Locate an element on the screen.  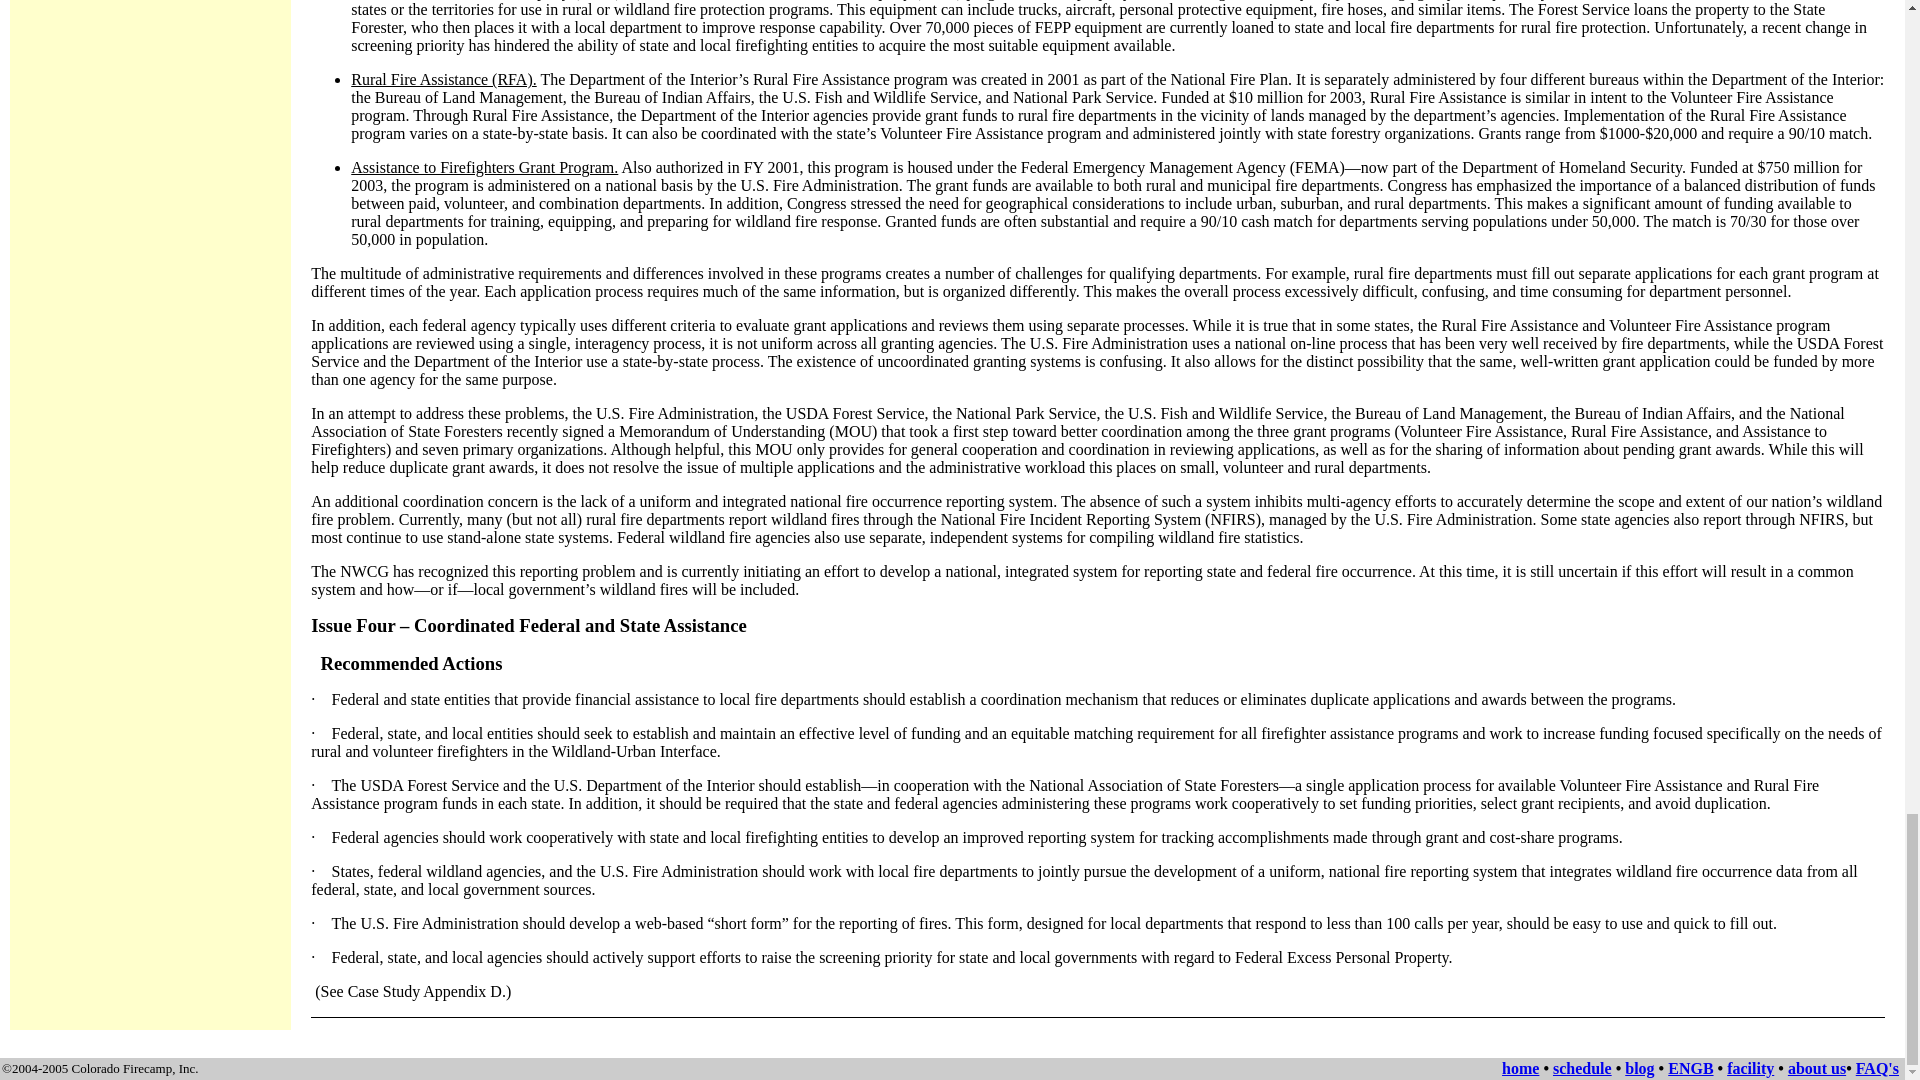
blog is located at coordinates (1638, 1068).